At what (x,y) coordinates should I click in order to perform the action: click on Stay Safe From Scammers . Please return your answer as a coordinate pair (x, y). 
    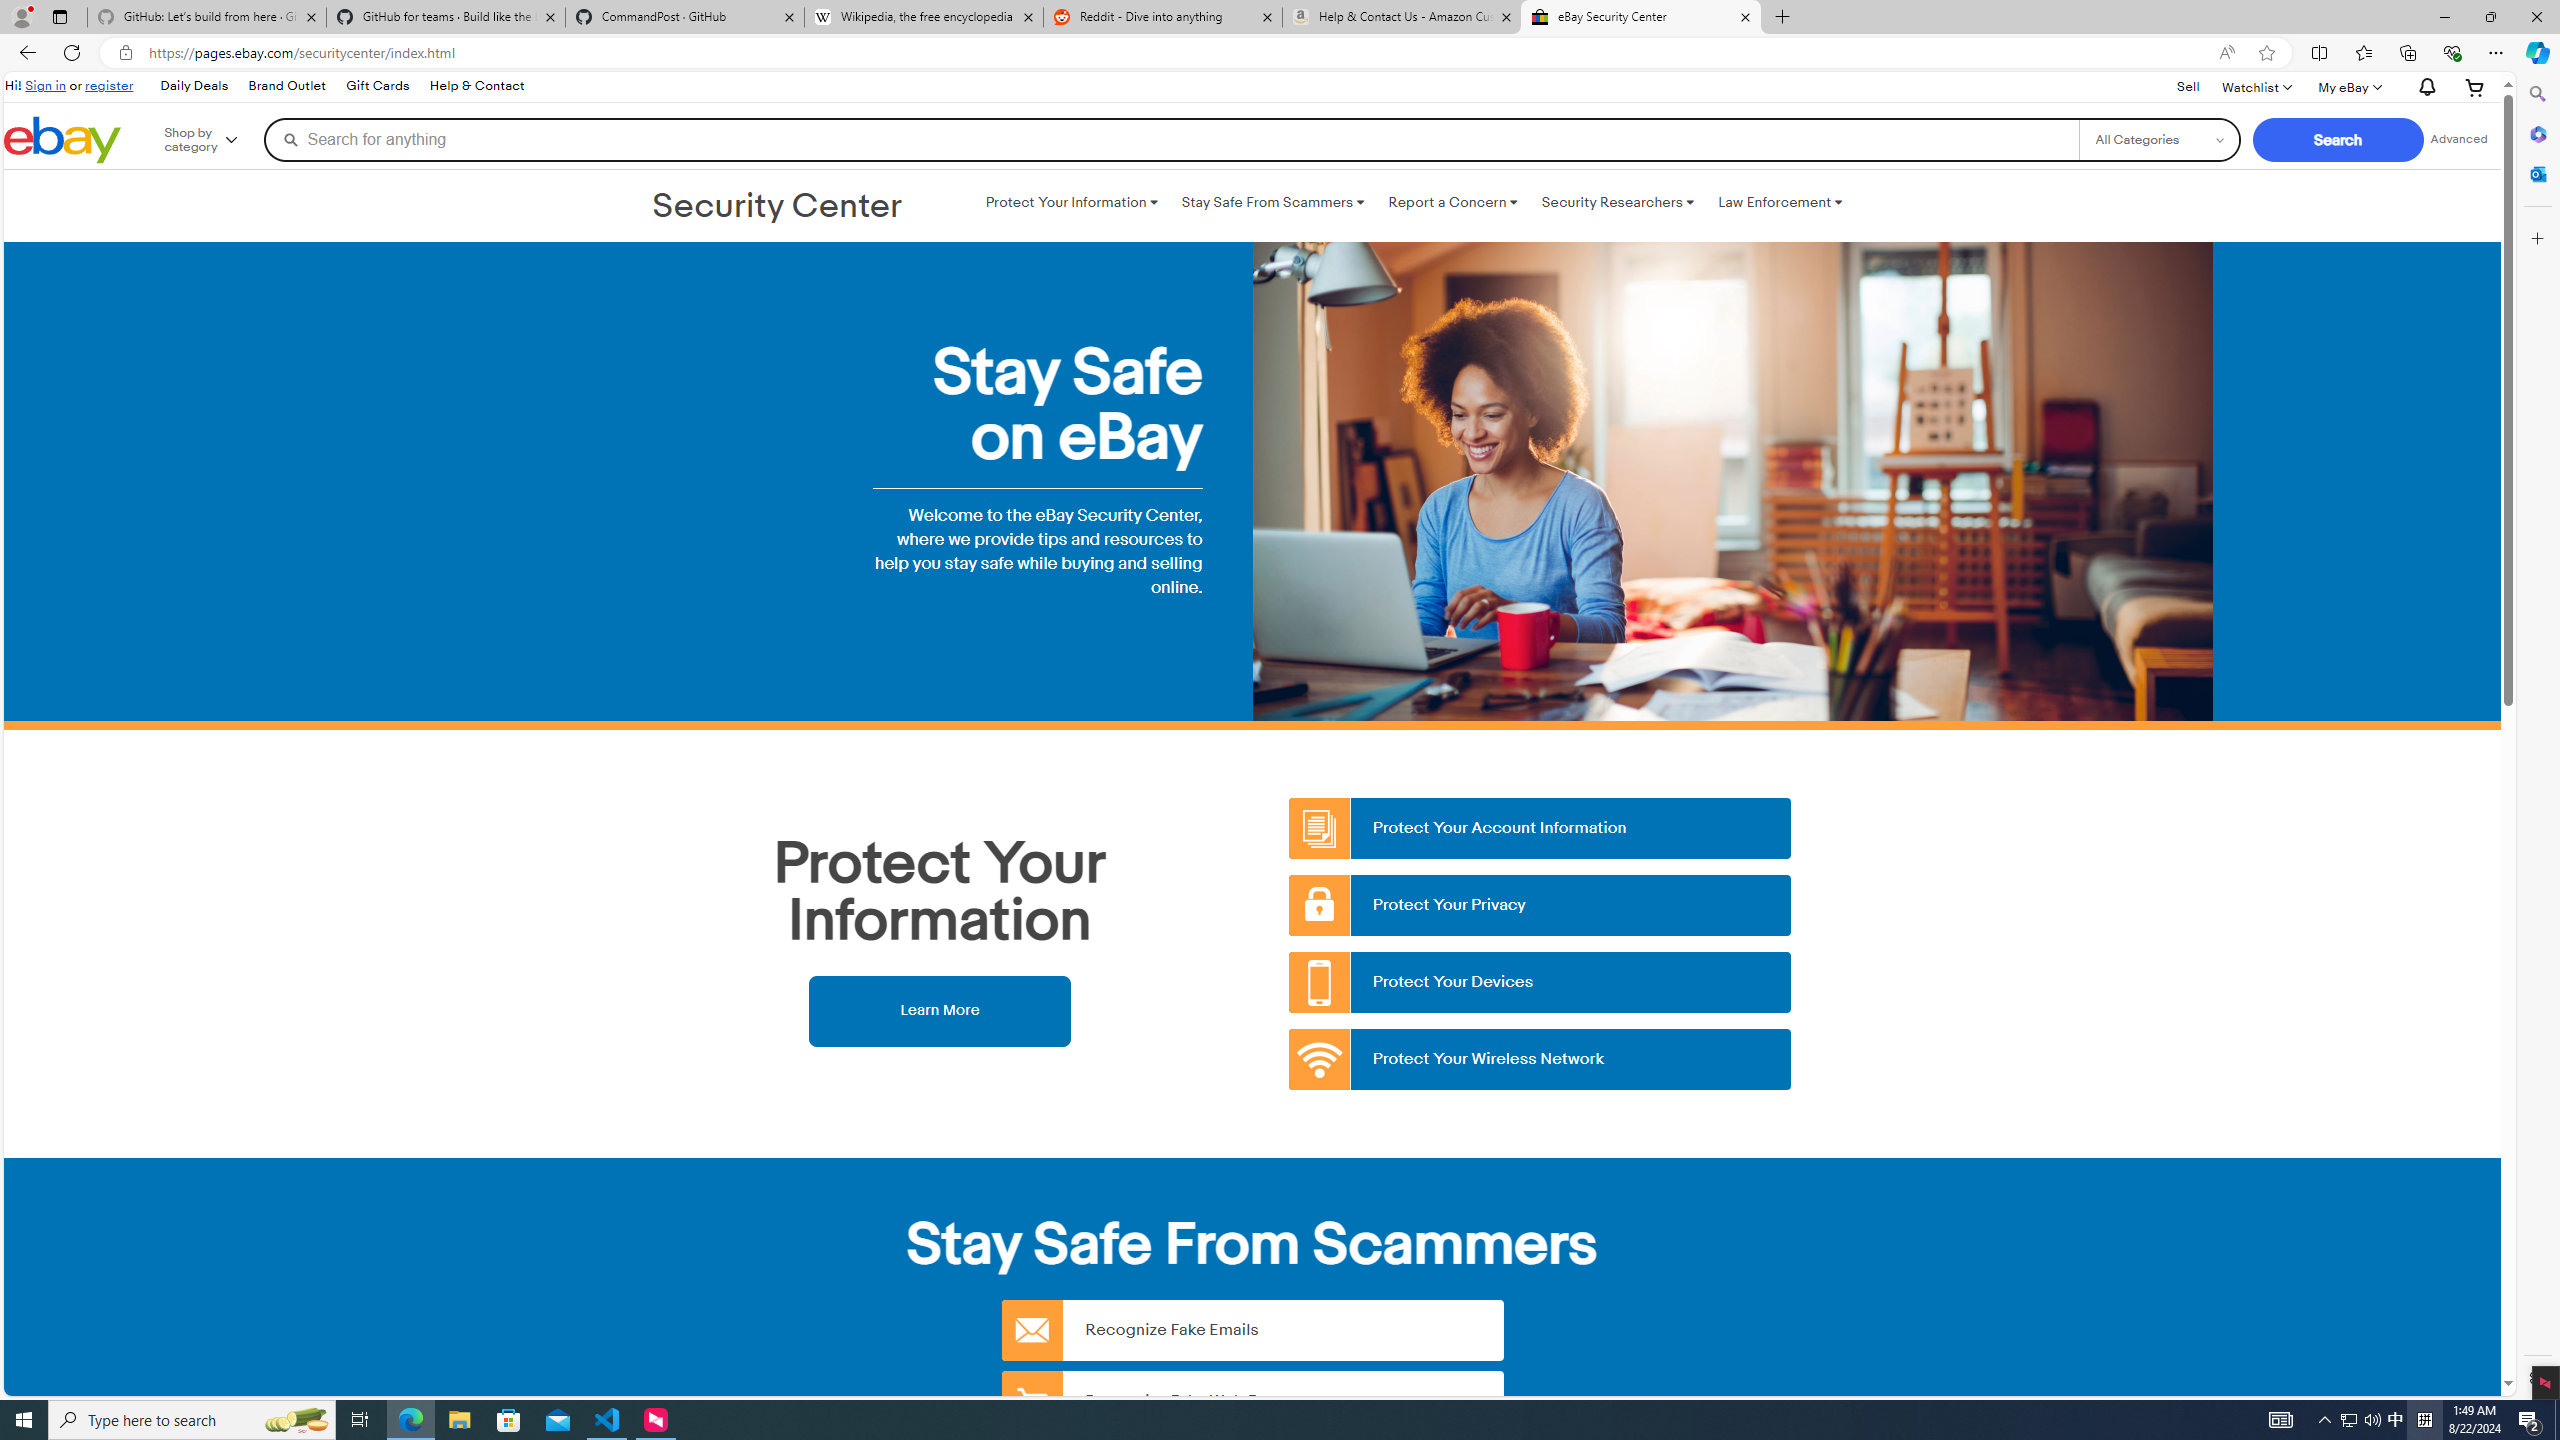
    Looking at the image, I should click on (1272, 202).